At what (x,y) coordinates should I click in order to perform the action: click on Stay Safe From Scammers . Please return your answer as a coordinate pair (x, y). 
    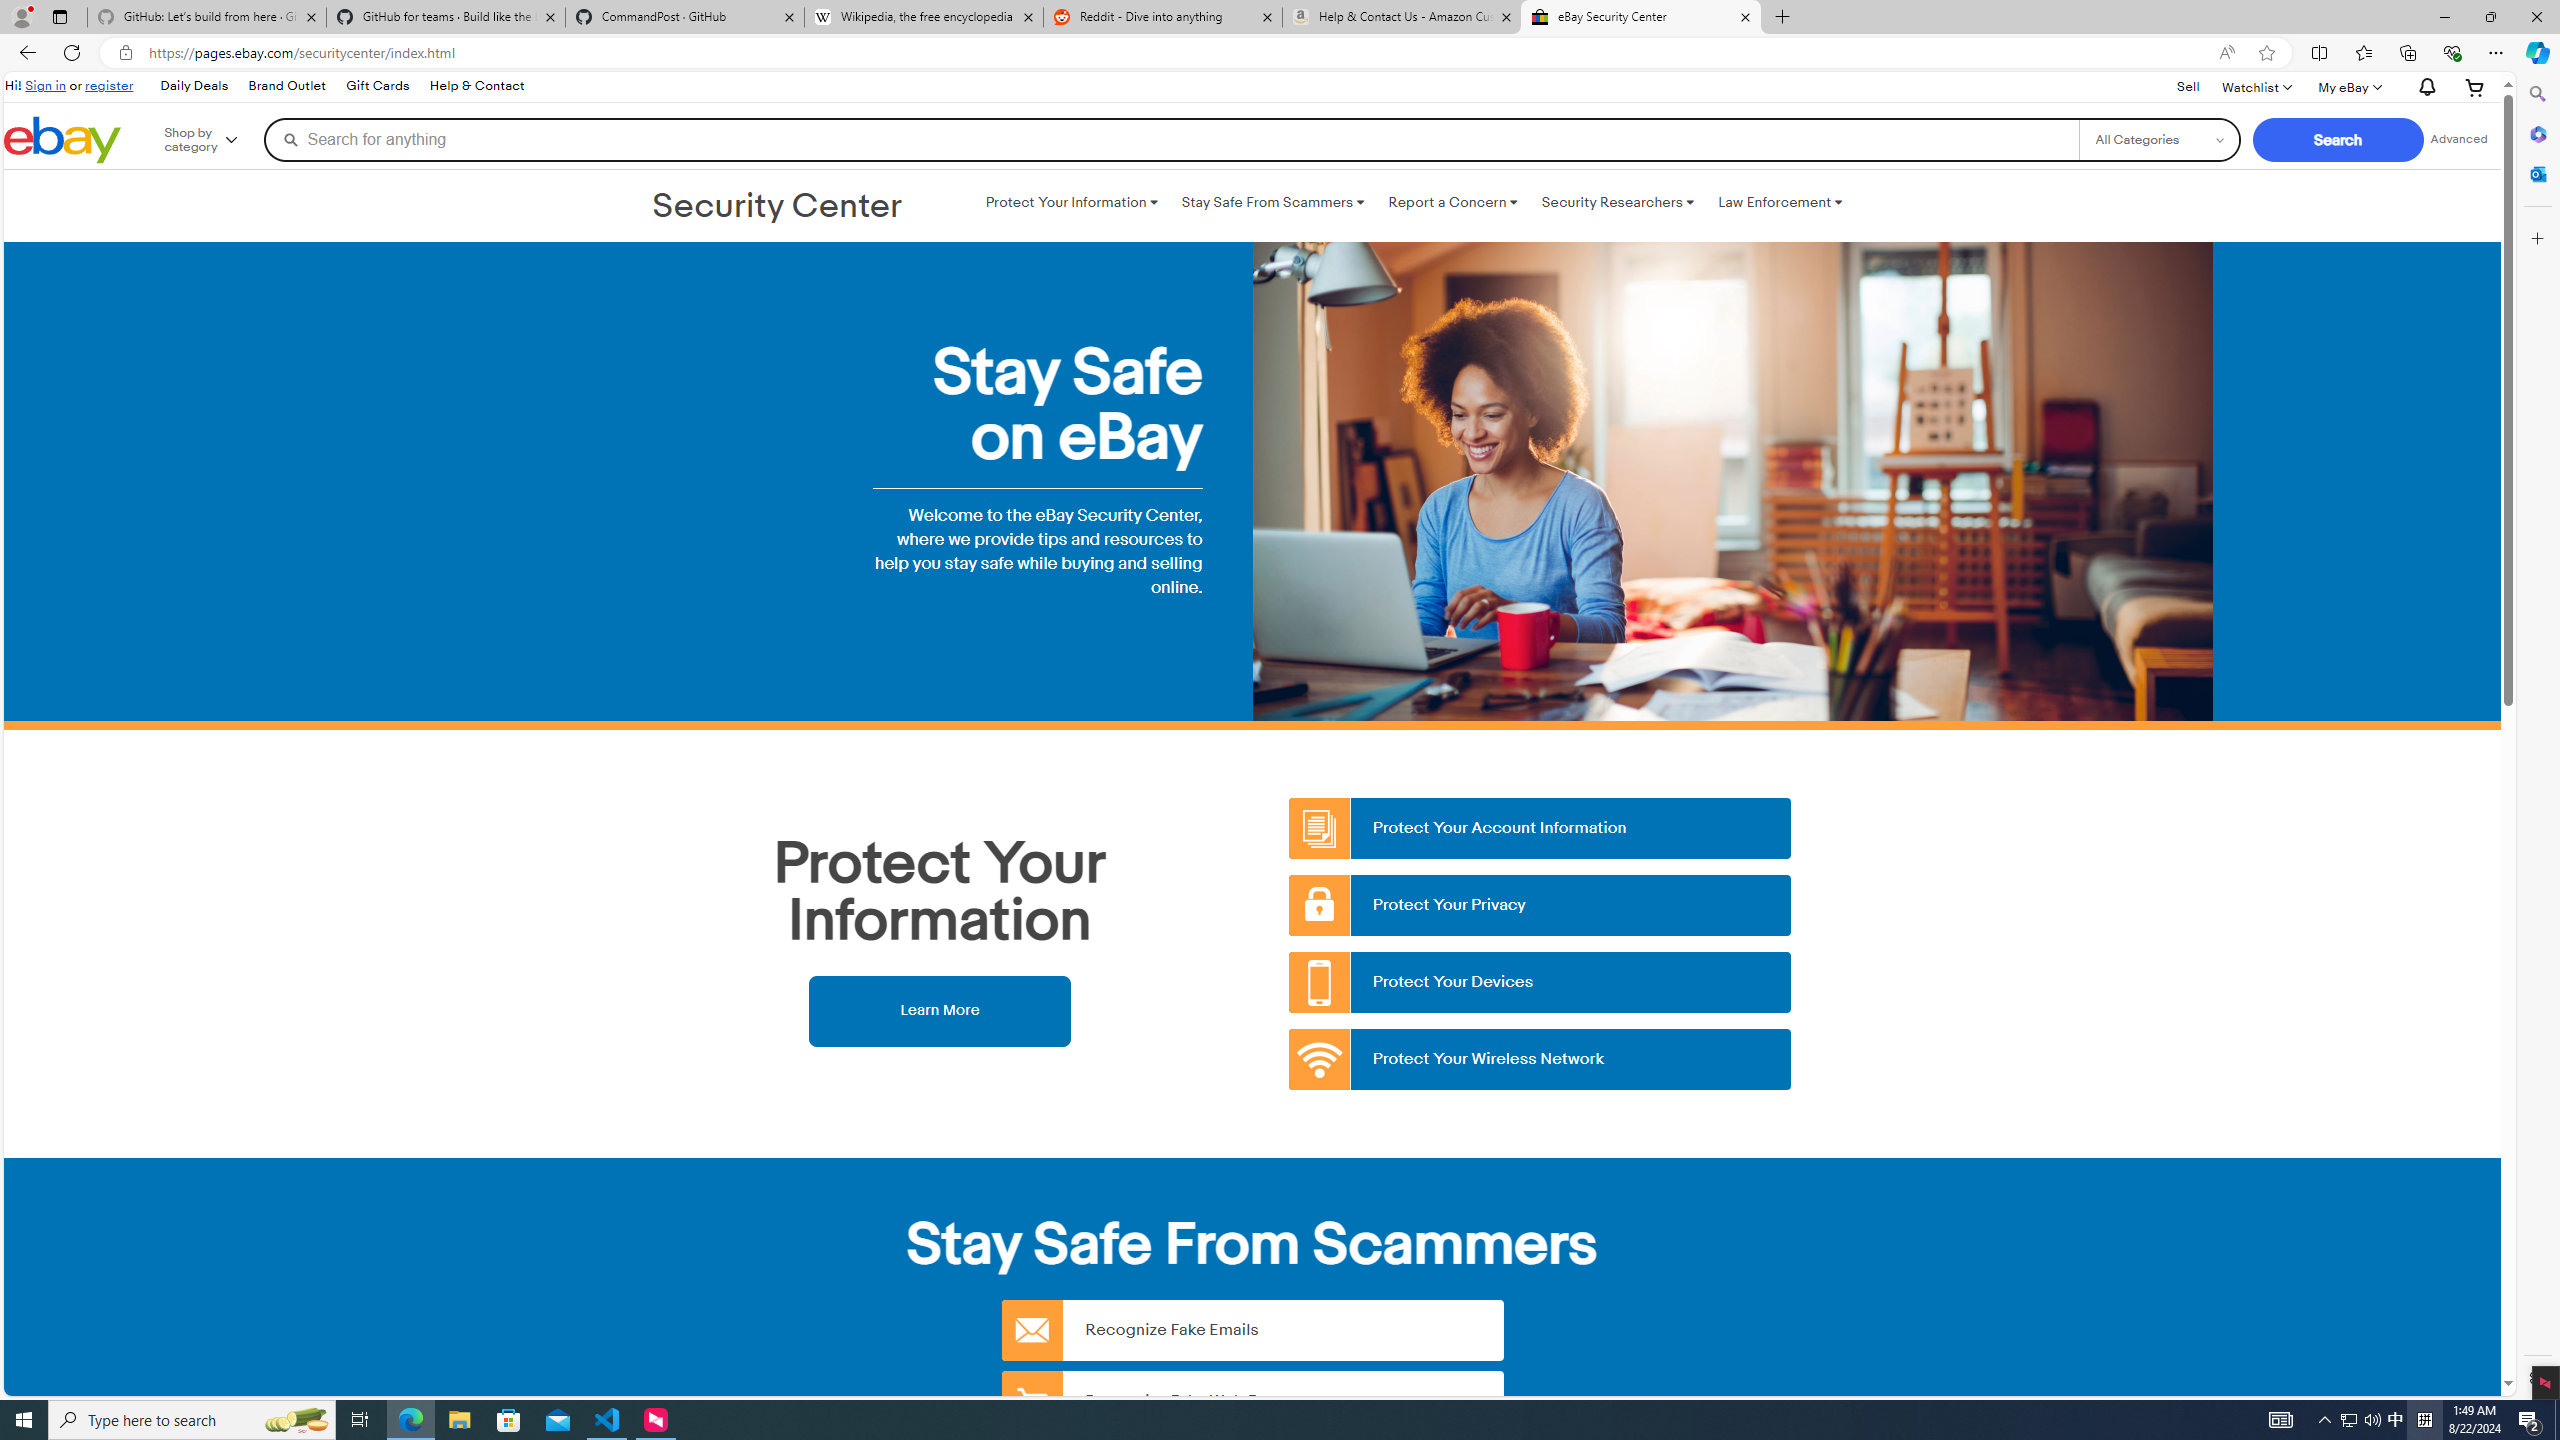
    Looking at the image, I should click on (1272, 202).